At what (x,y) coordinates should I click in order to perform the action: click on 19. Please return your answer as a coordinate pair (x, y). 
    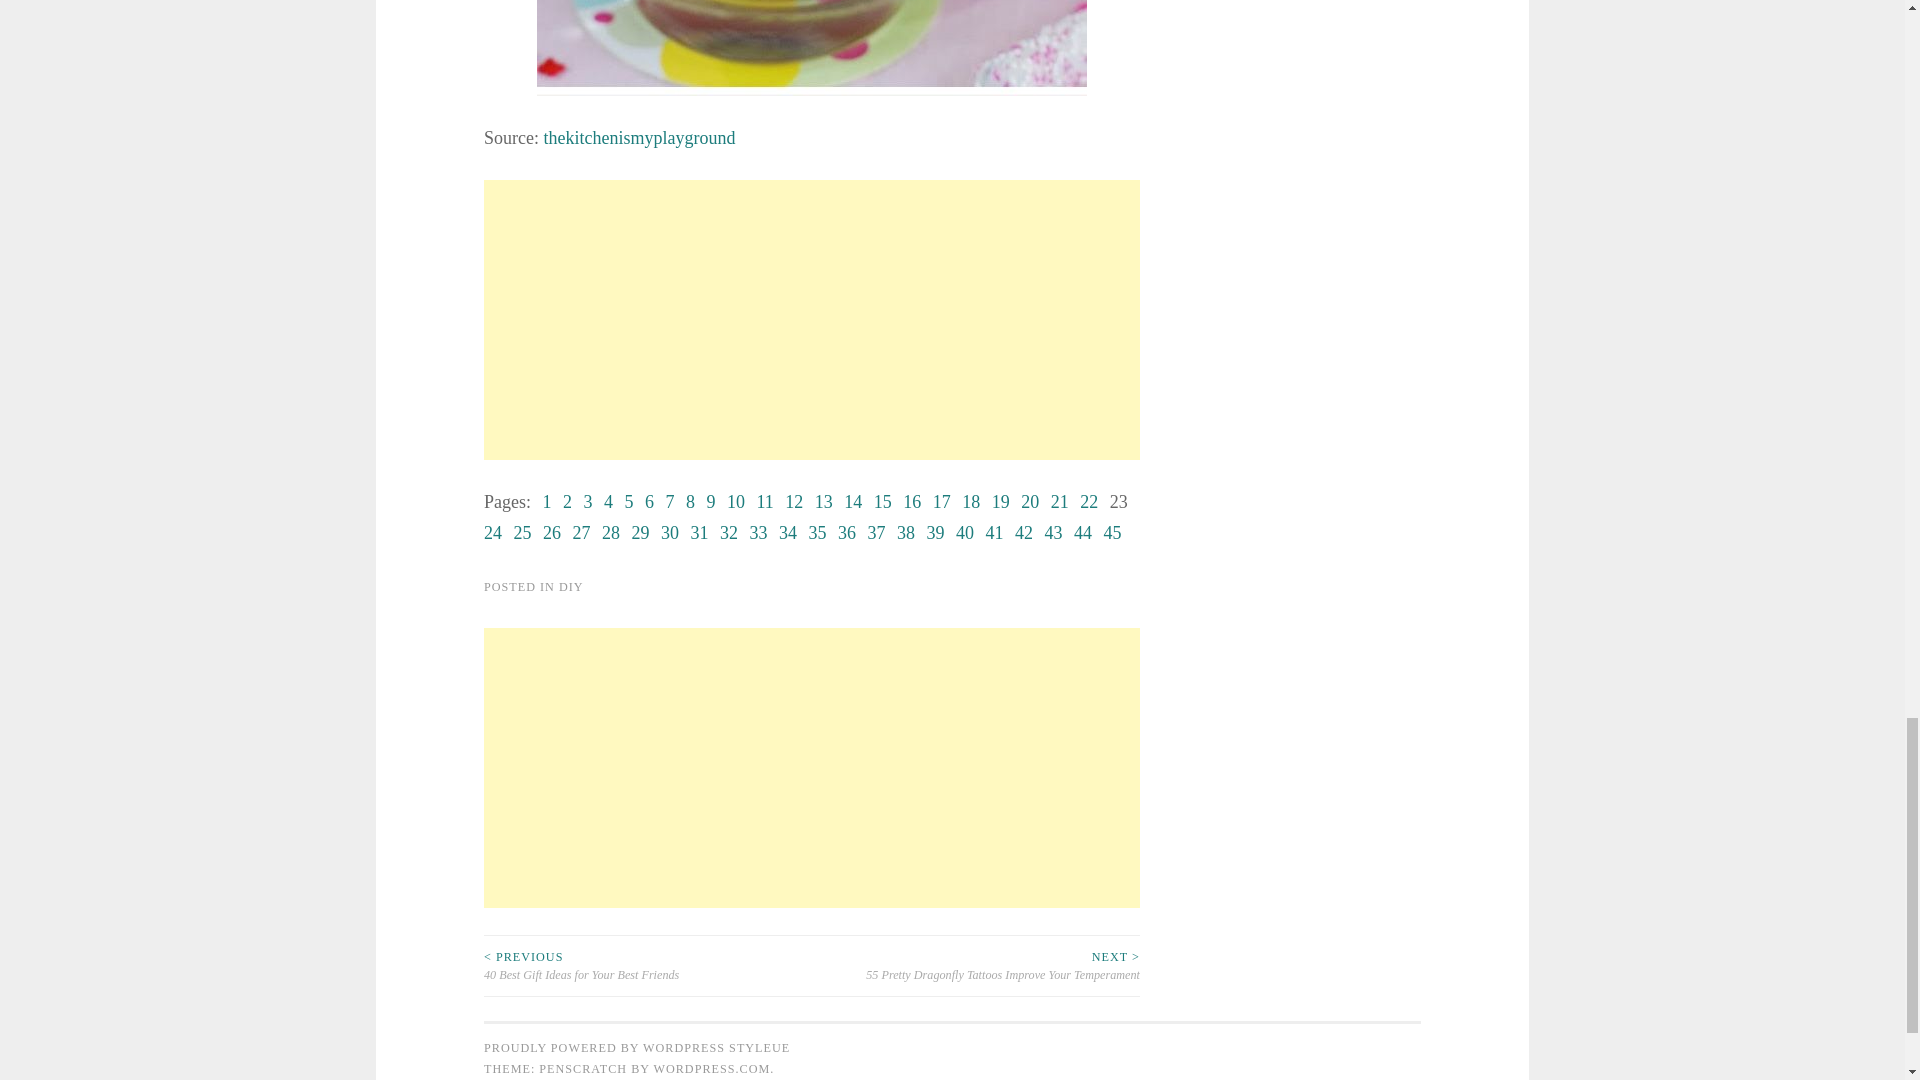
    Looking at the image, I should click on (1000, 502).